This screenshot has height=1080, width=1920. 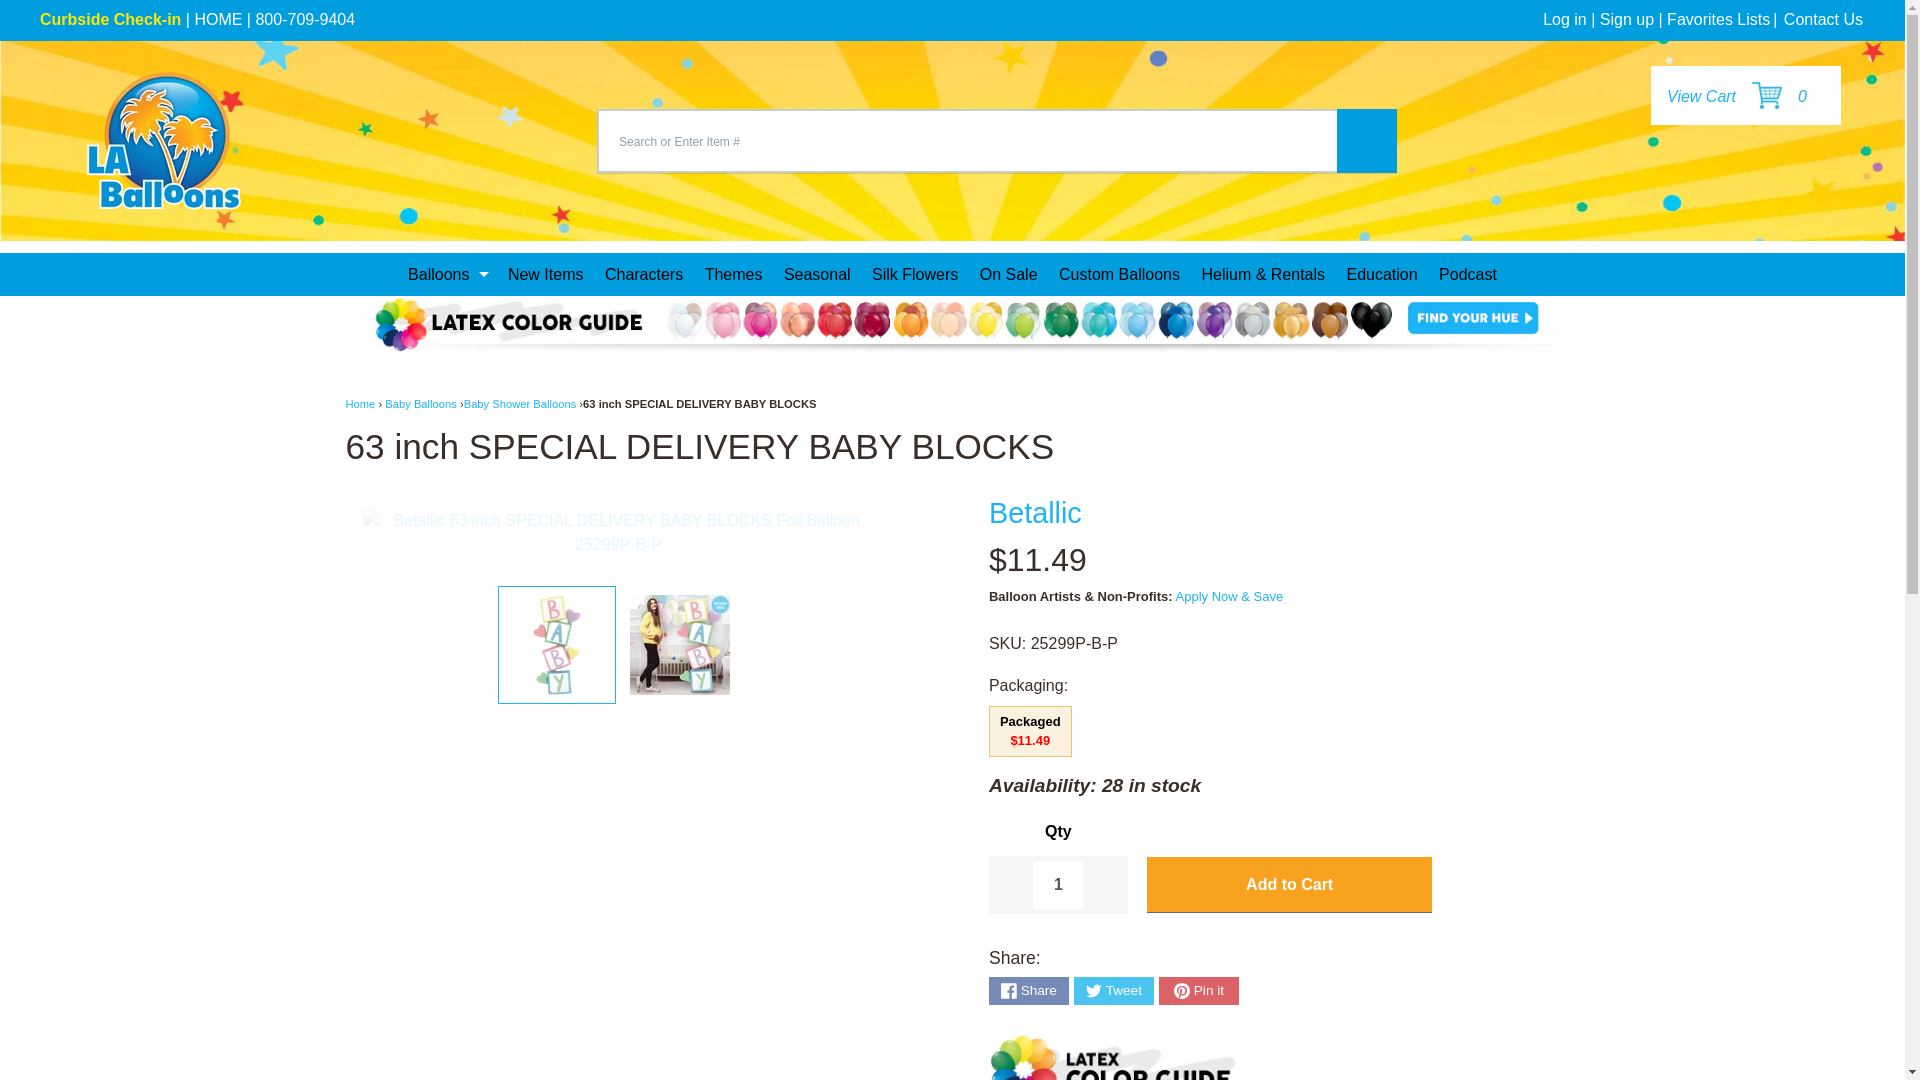 I want to click on On Sale, so click(x=1008, y=274).